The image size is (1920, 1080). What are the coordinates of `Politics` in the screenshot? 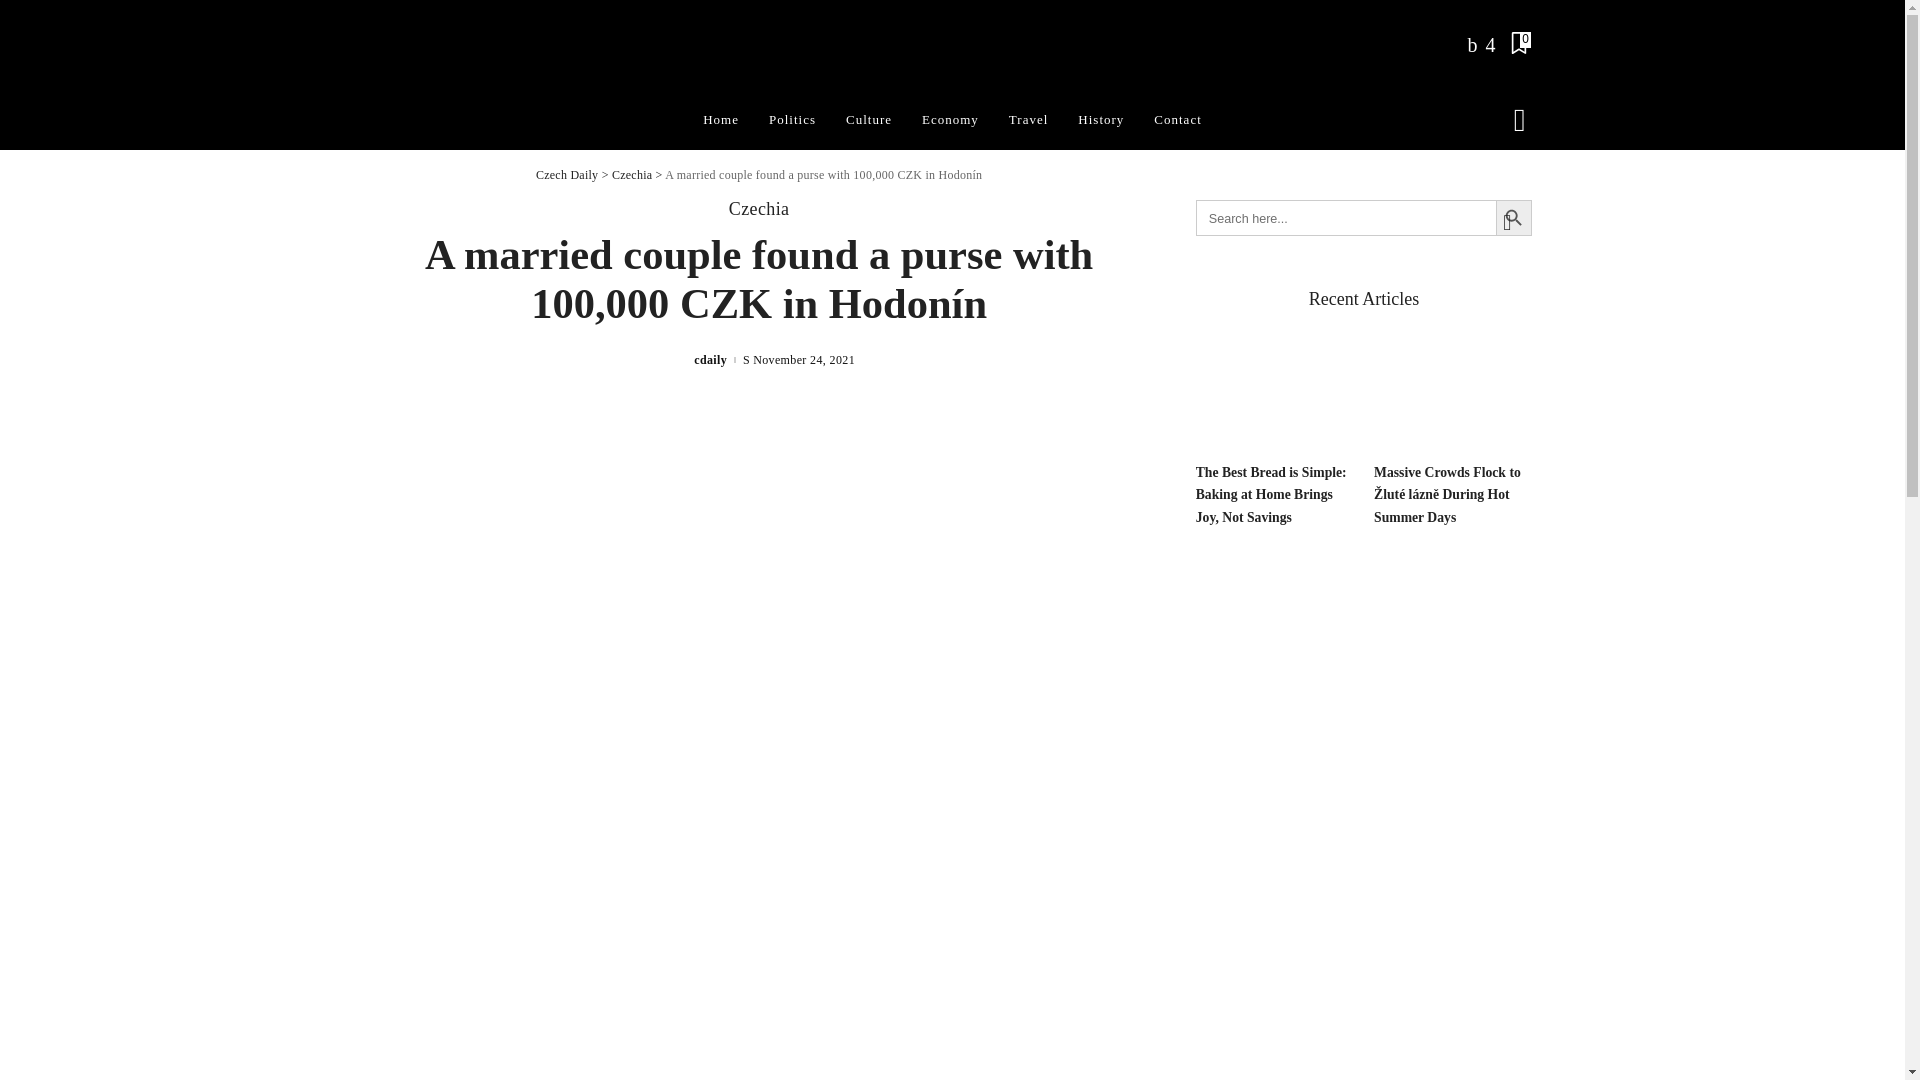 It's located at (792, 120).